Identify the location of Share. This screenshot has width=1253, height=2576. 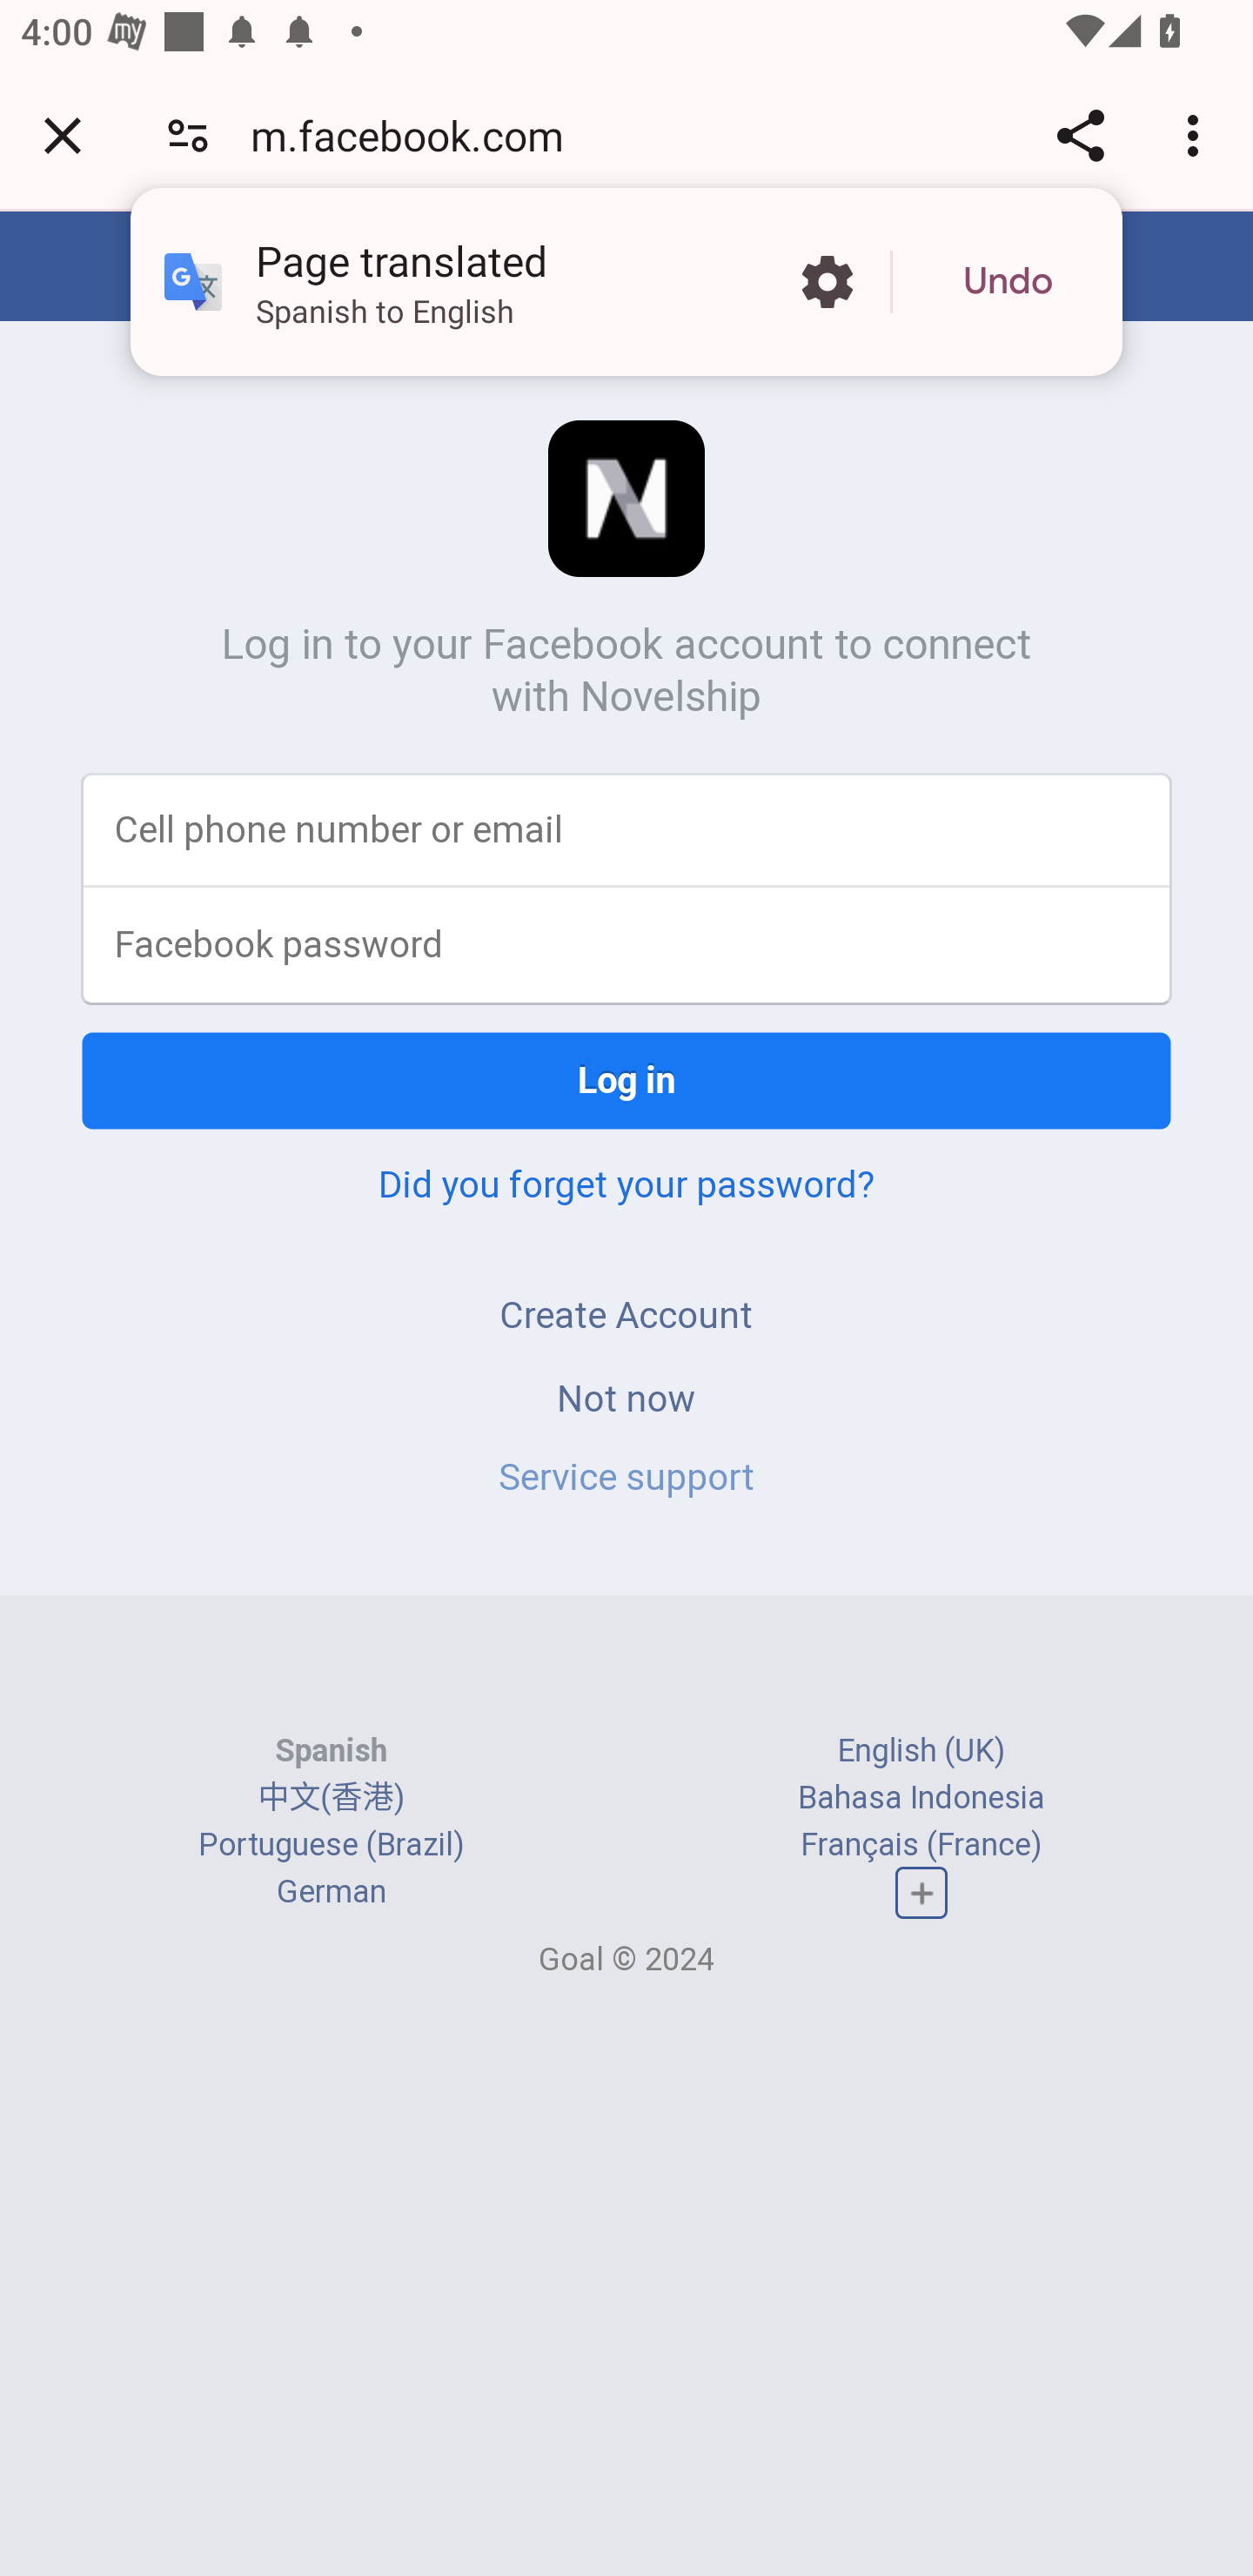
(1080, 135).